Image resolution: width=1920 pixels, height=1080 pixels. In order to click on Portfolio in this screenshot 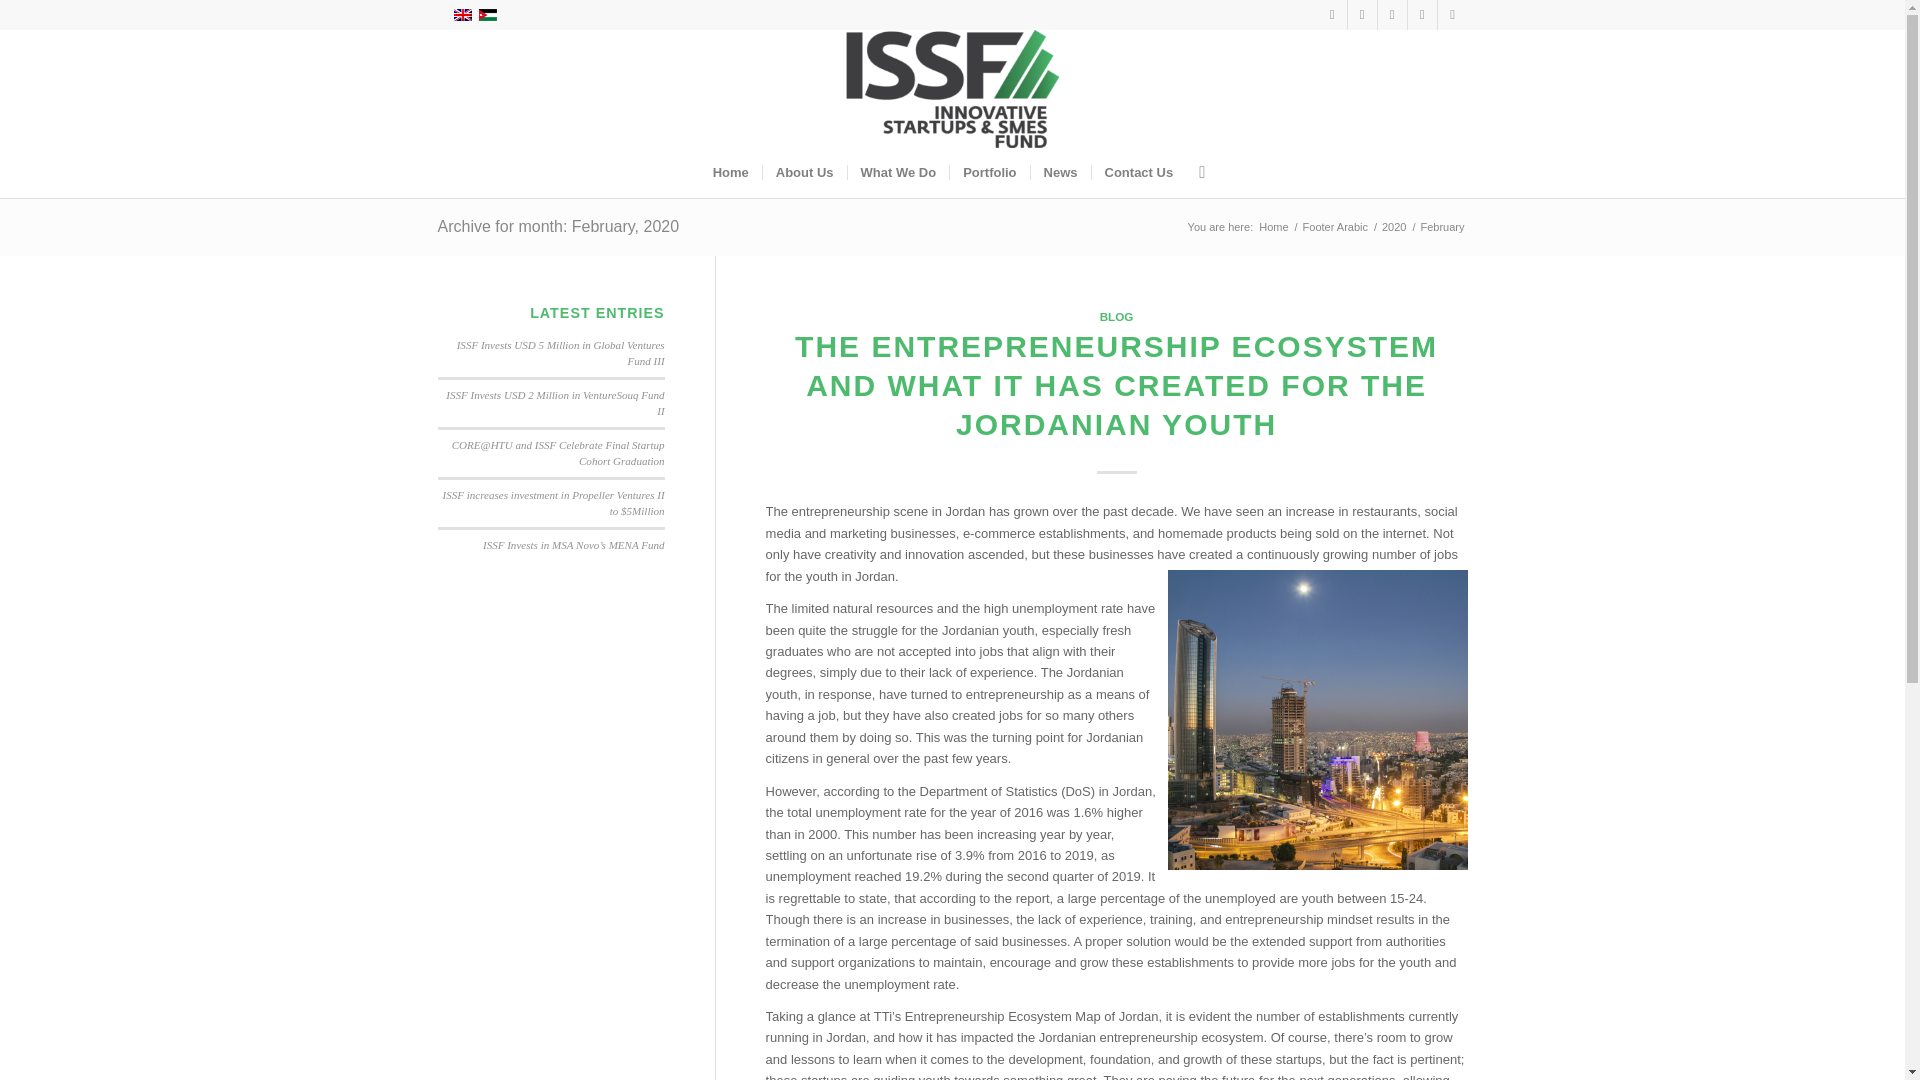, I will do `click(988, 172)`.